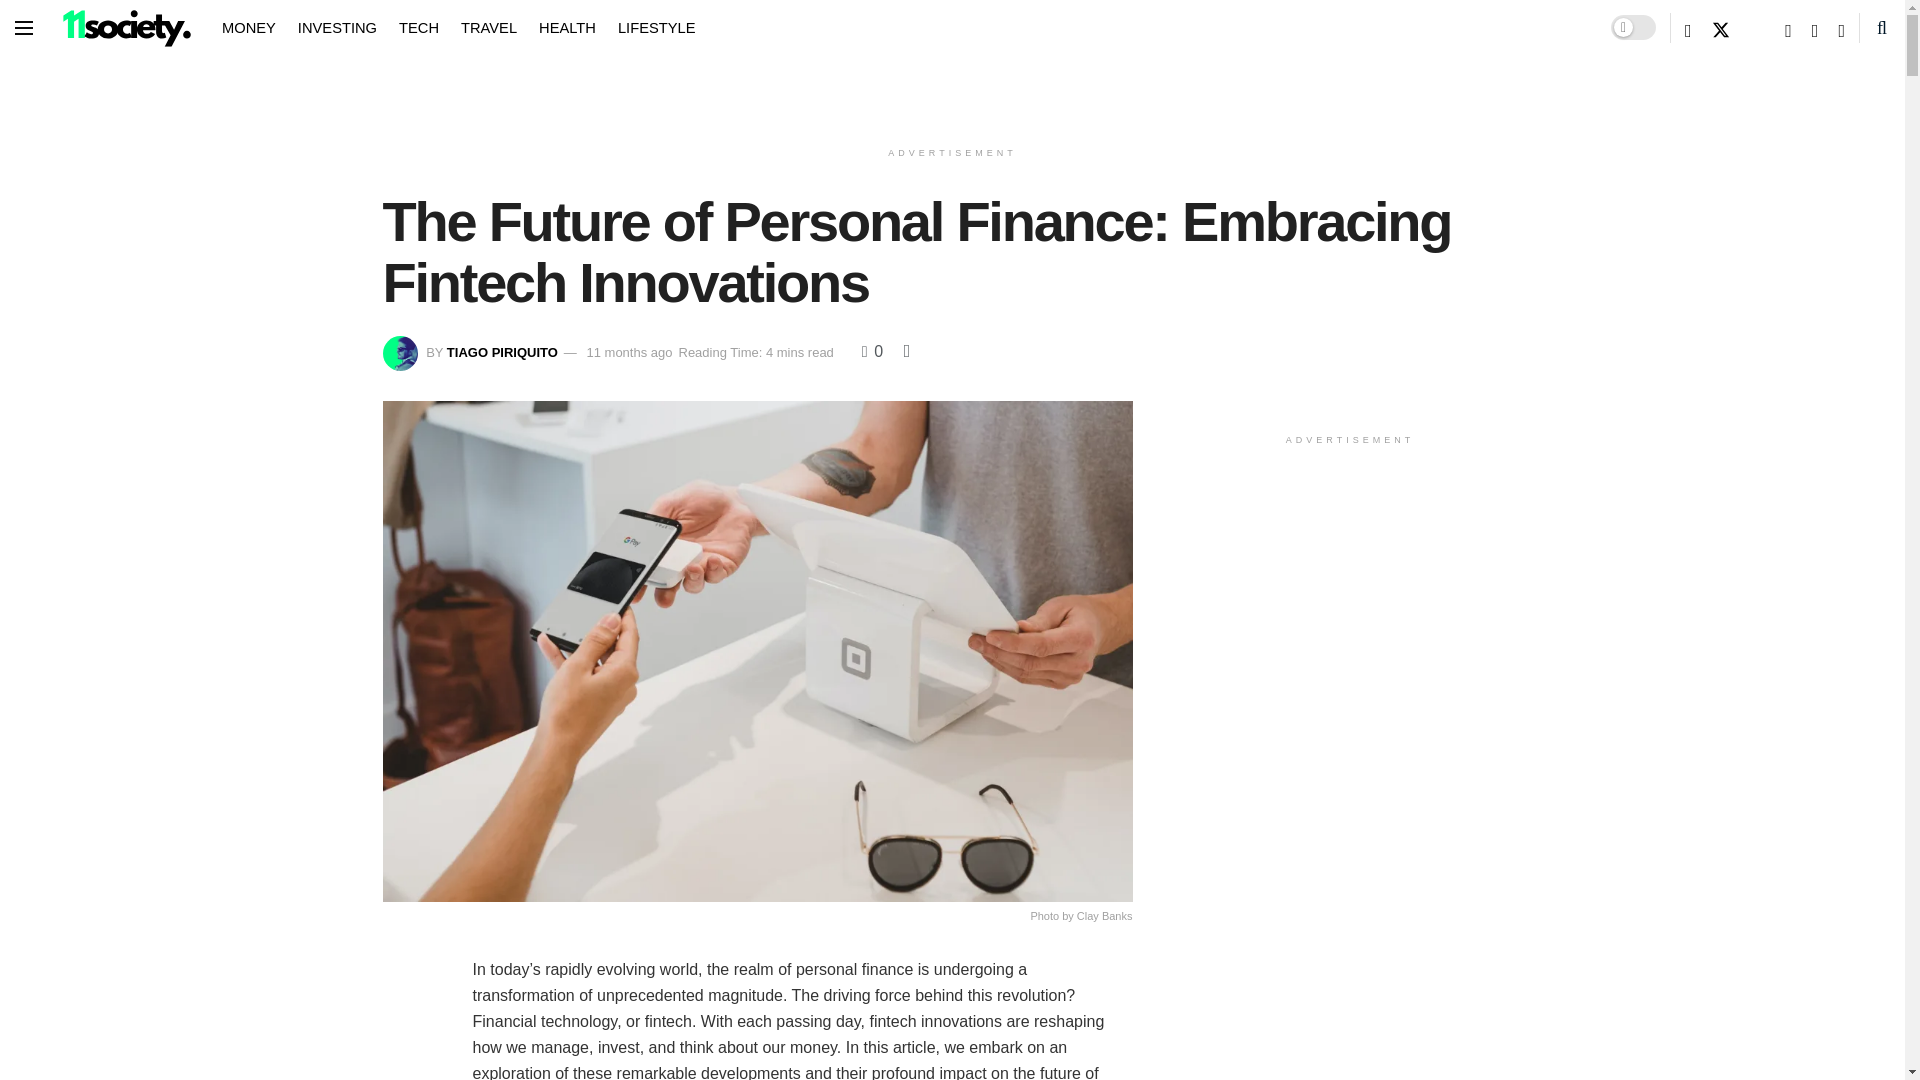 Image resolution: width=1920 pixels, height=1080 pixels. I want to click on TIAGO PIRIQUITO, so click(502, 352).